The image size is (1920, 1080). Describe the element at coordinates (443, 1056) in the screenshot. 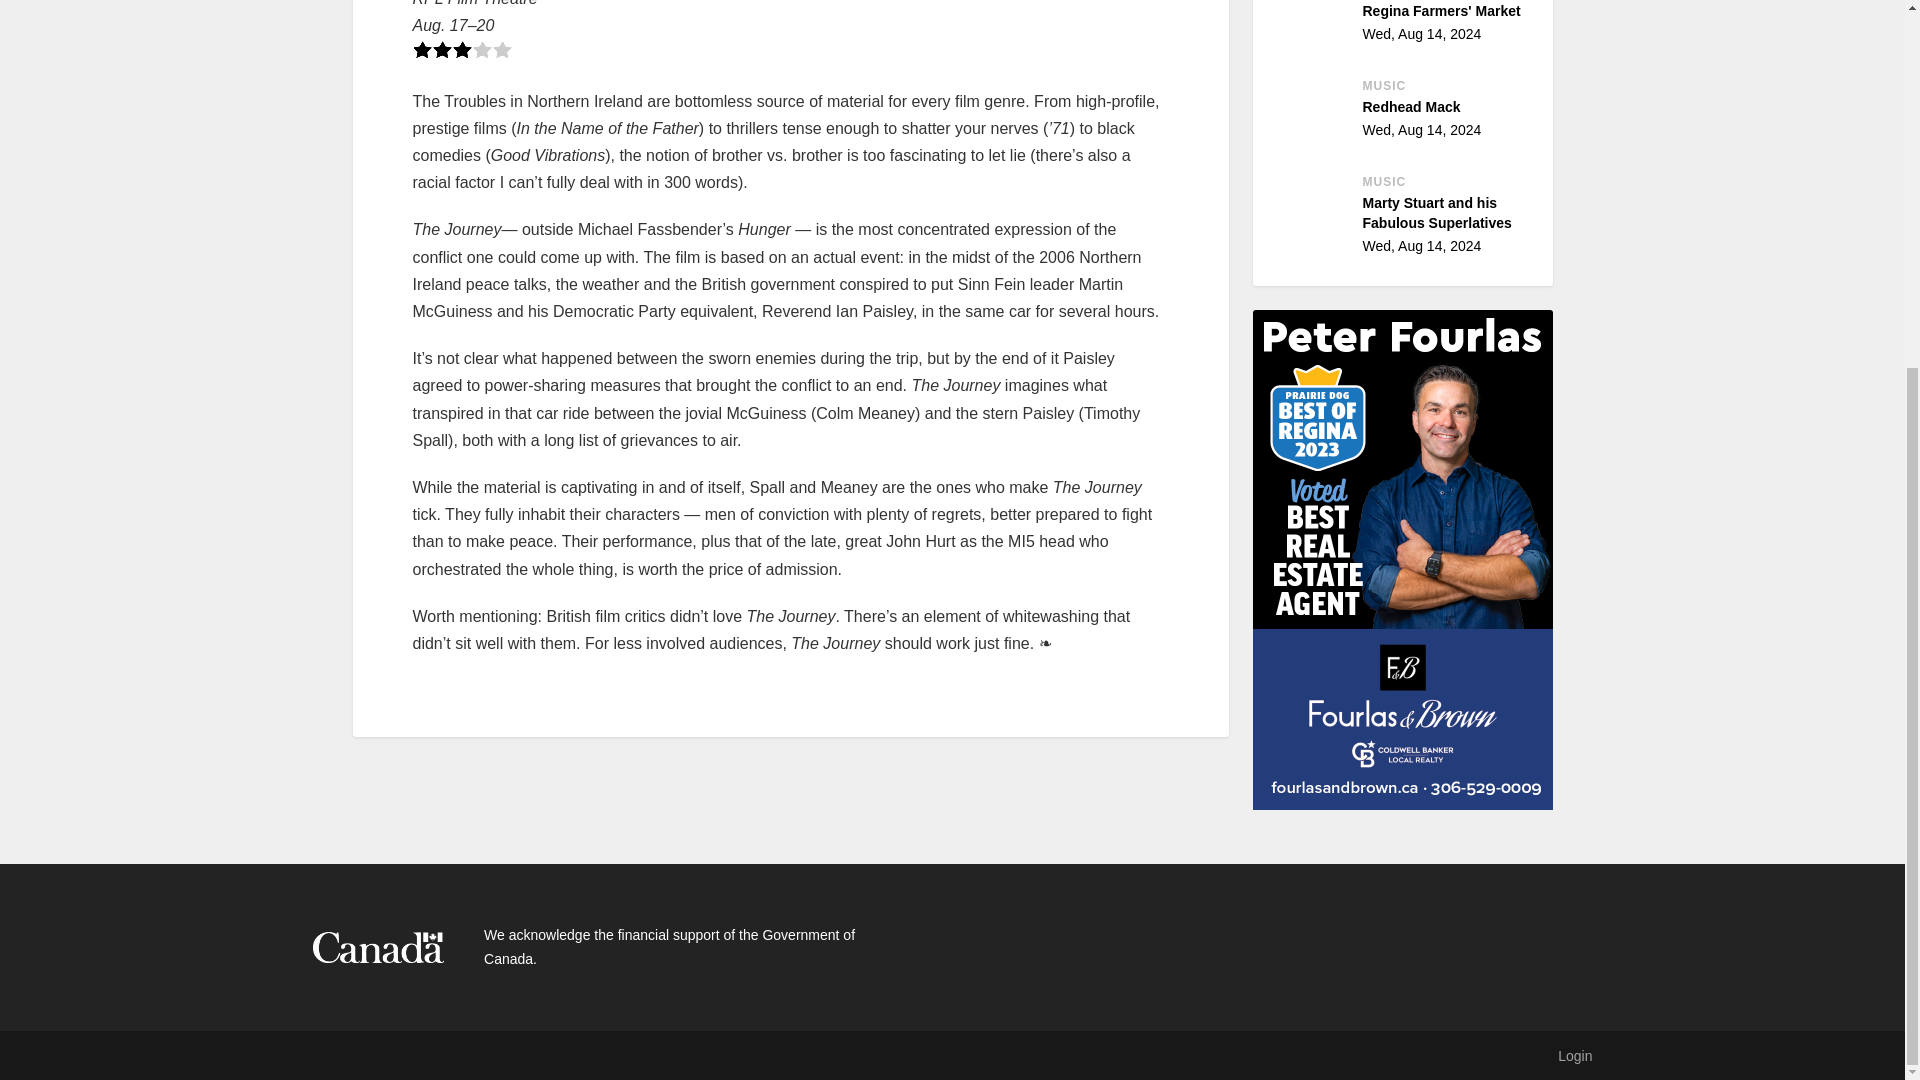

I see `Premium WordPress Themes` at that location.